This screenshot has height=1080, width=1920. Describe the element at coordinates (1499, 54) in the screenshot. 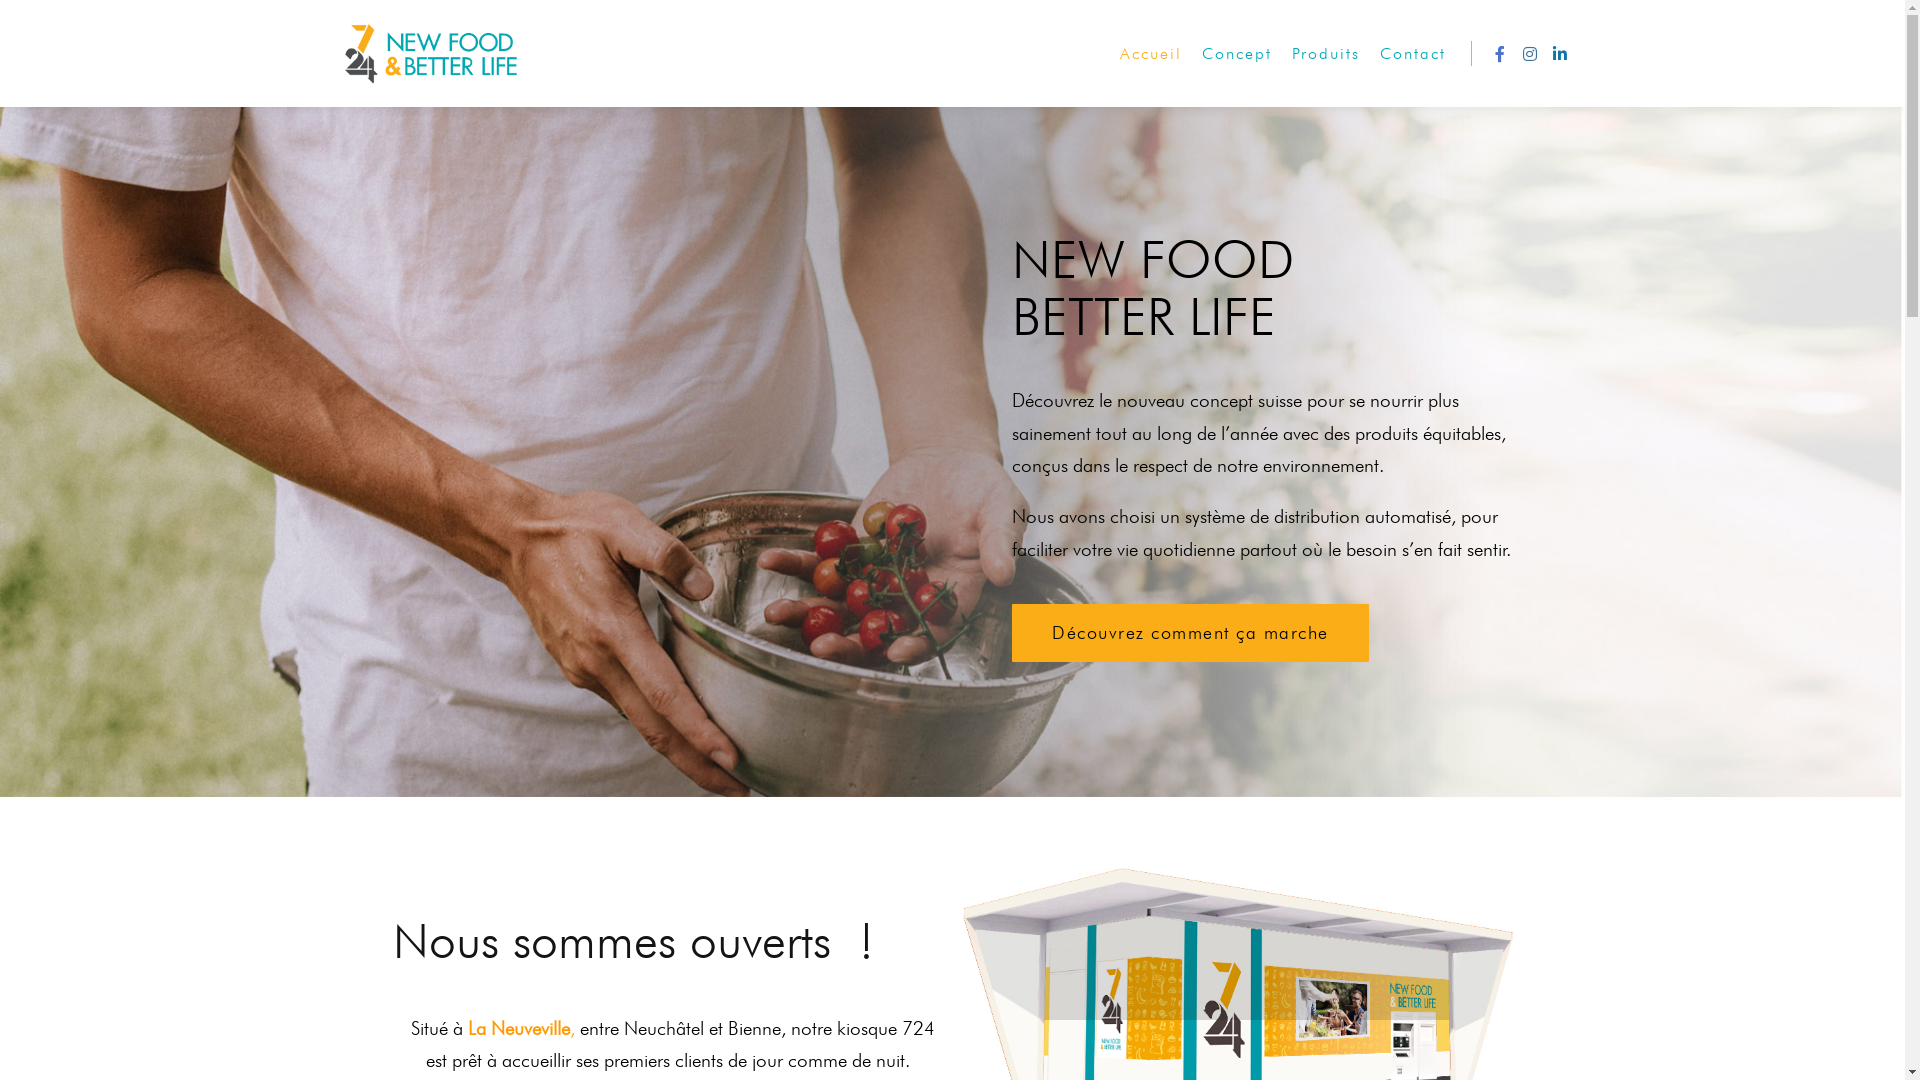

I see `Facebook` at that location.